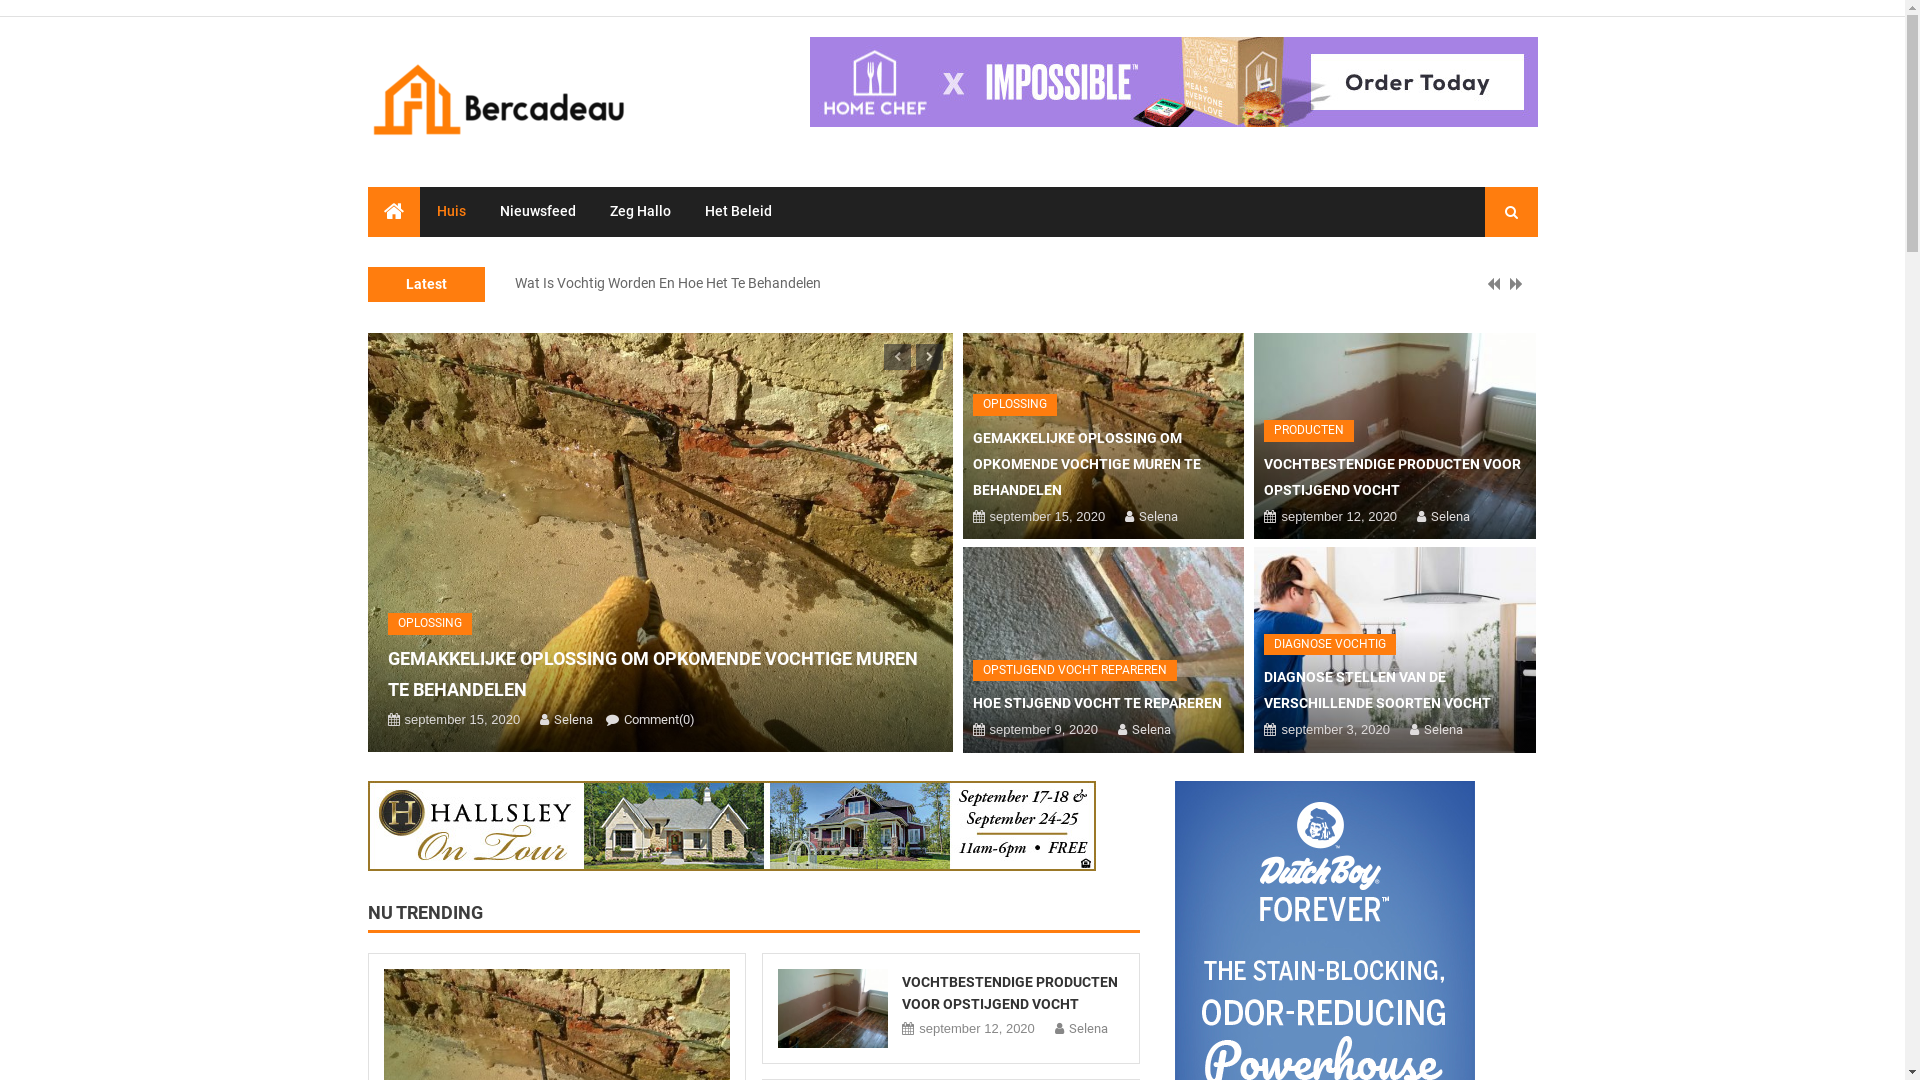 The height and width of the screenshot is (1080, 1920). What do you see at coordinates (462, 720) in the screenshot?
I see `september 15, 2020` at bounding box center [462, 720].